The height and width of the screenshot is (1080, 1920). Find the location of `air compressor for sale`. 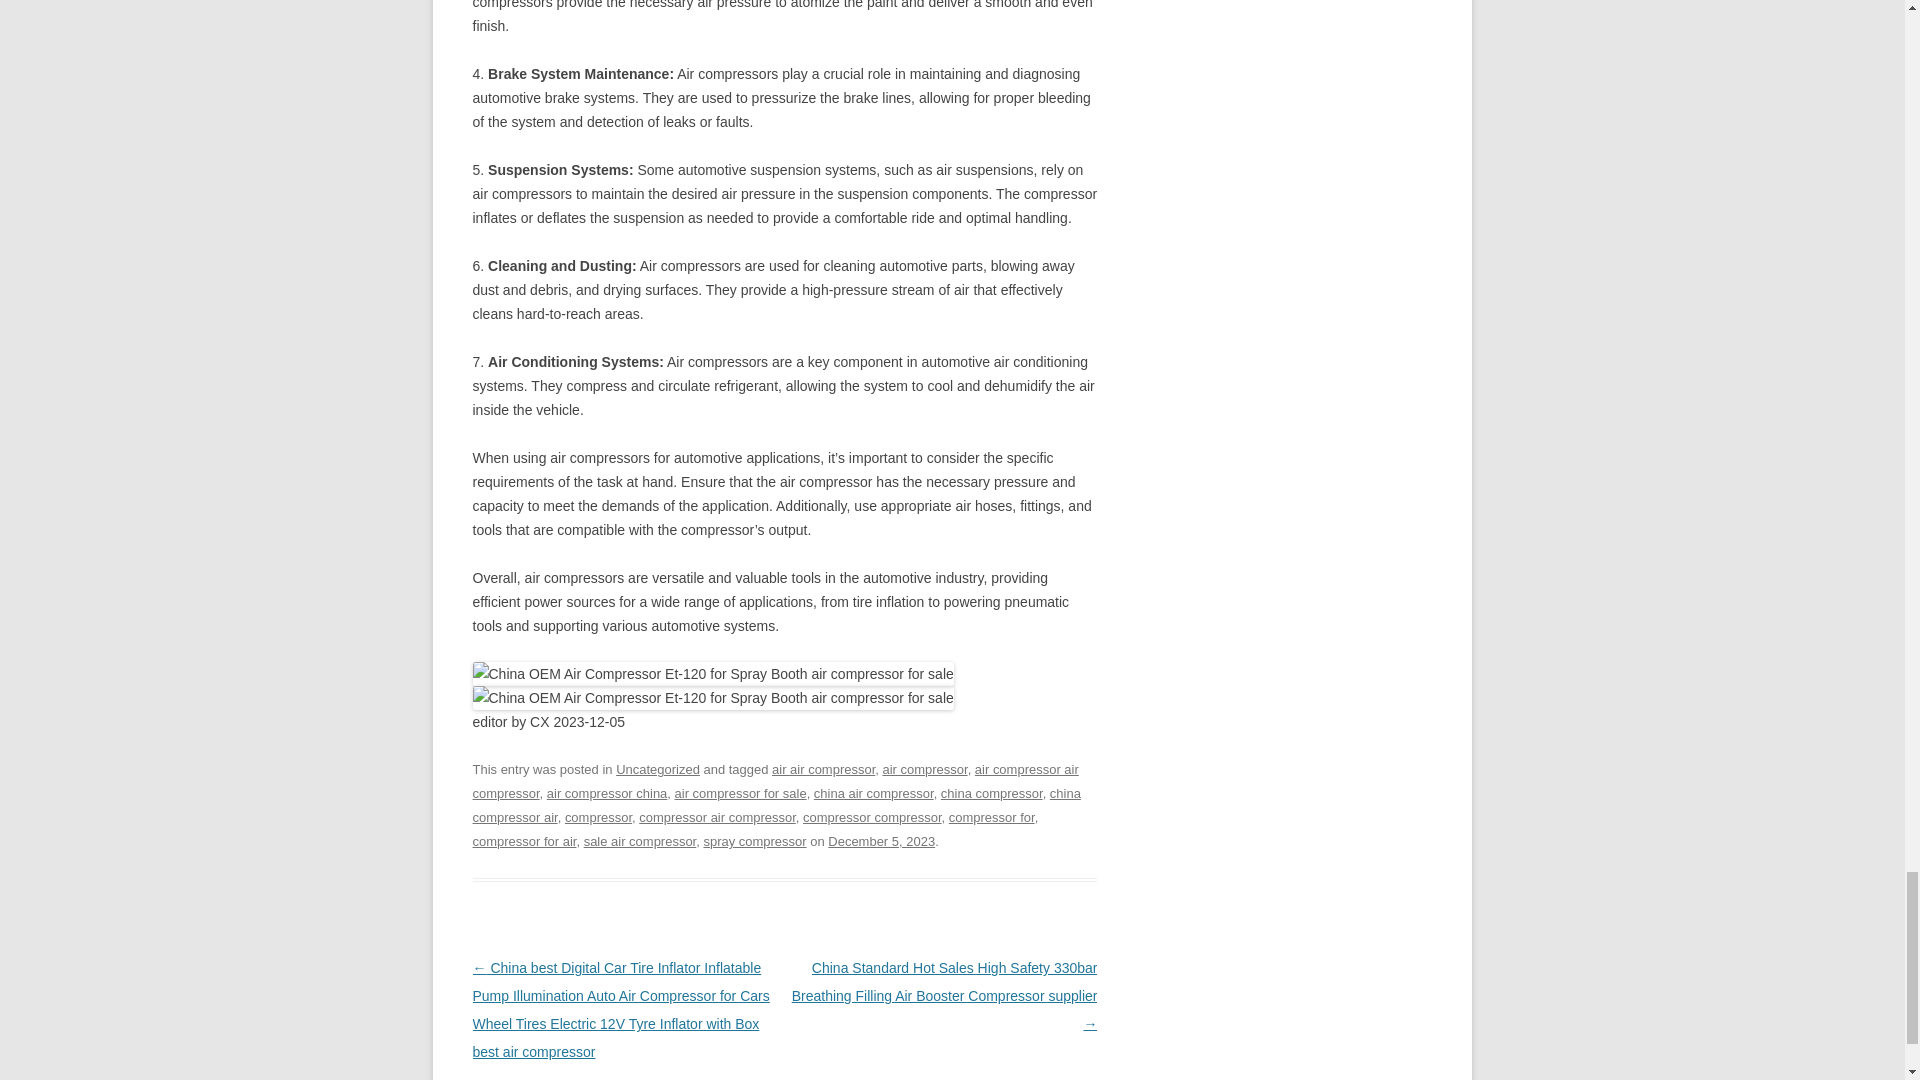

air compressor for sale is located at coordinates (740, 794).